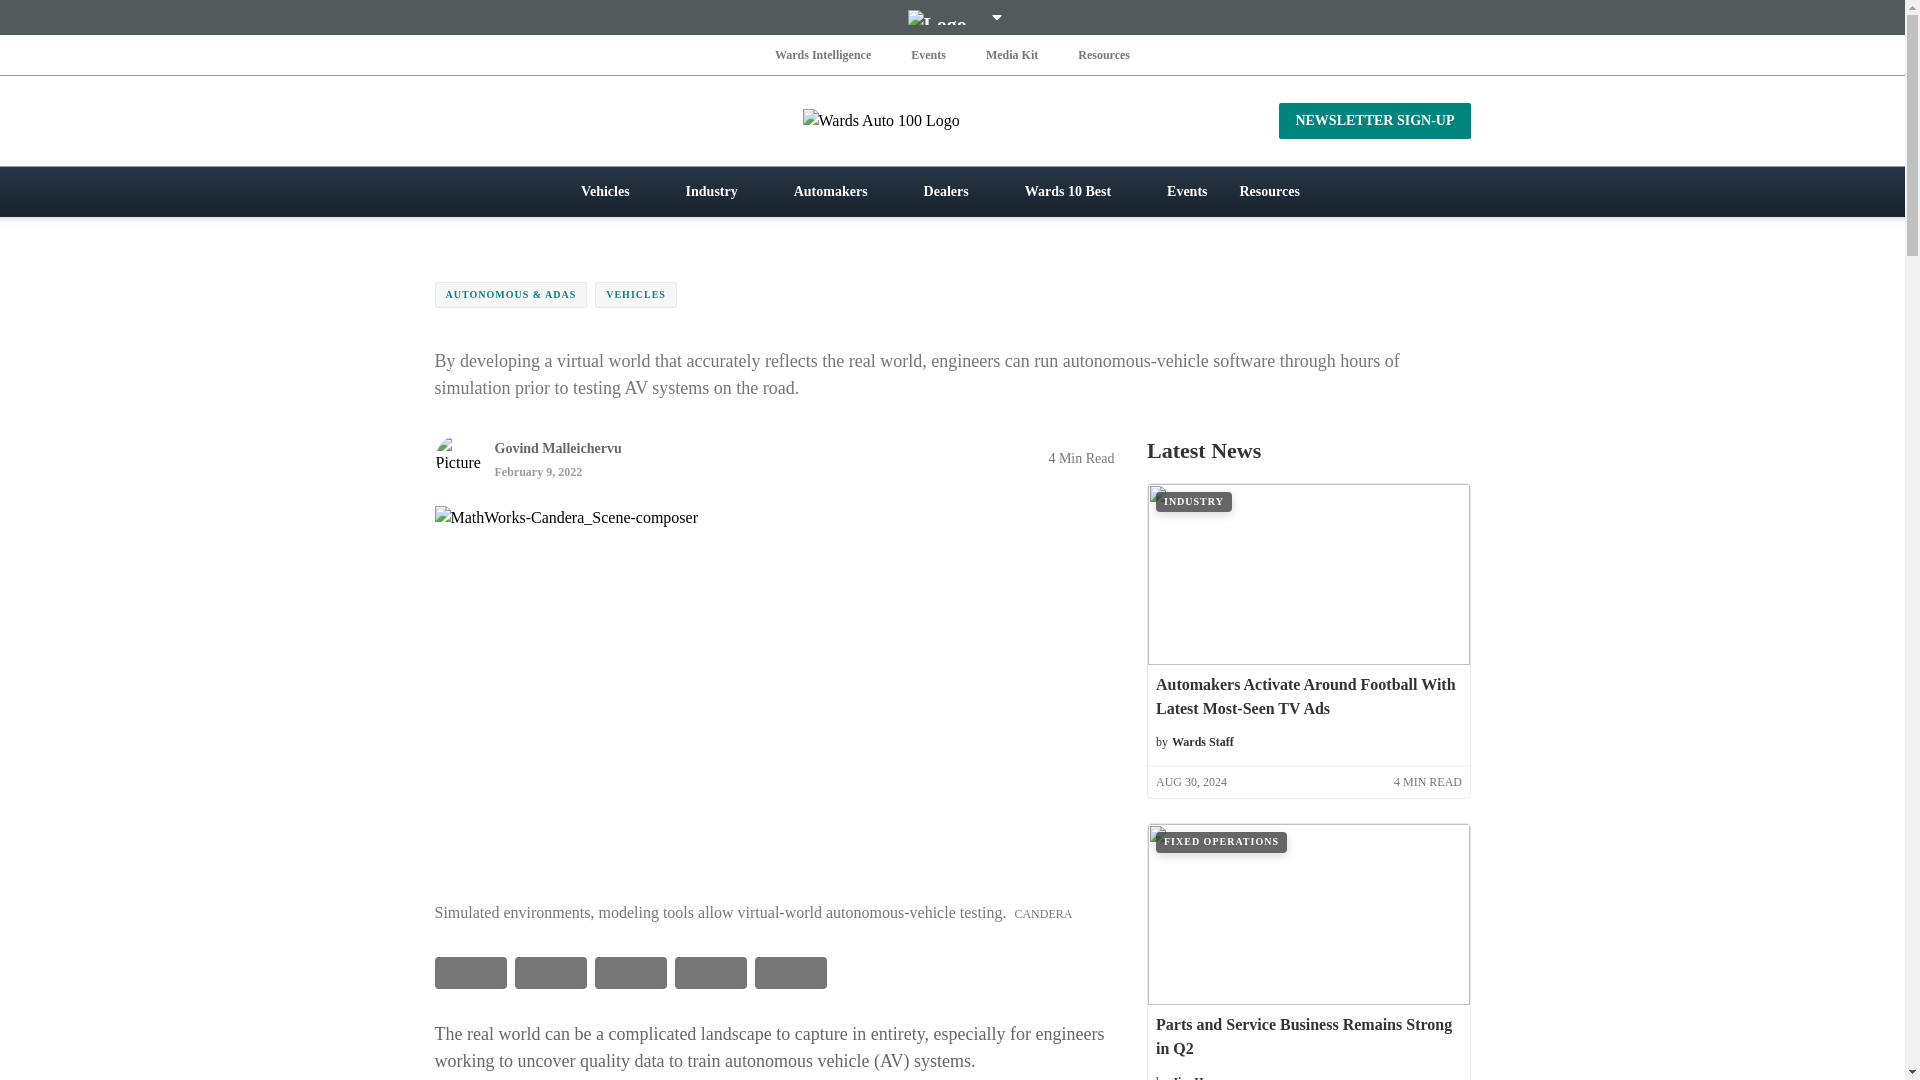 The image size is (1920, 1080). I want to click on Wards Auto 100 Logo, so click(952, 120).